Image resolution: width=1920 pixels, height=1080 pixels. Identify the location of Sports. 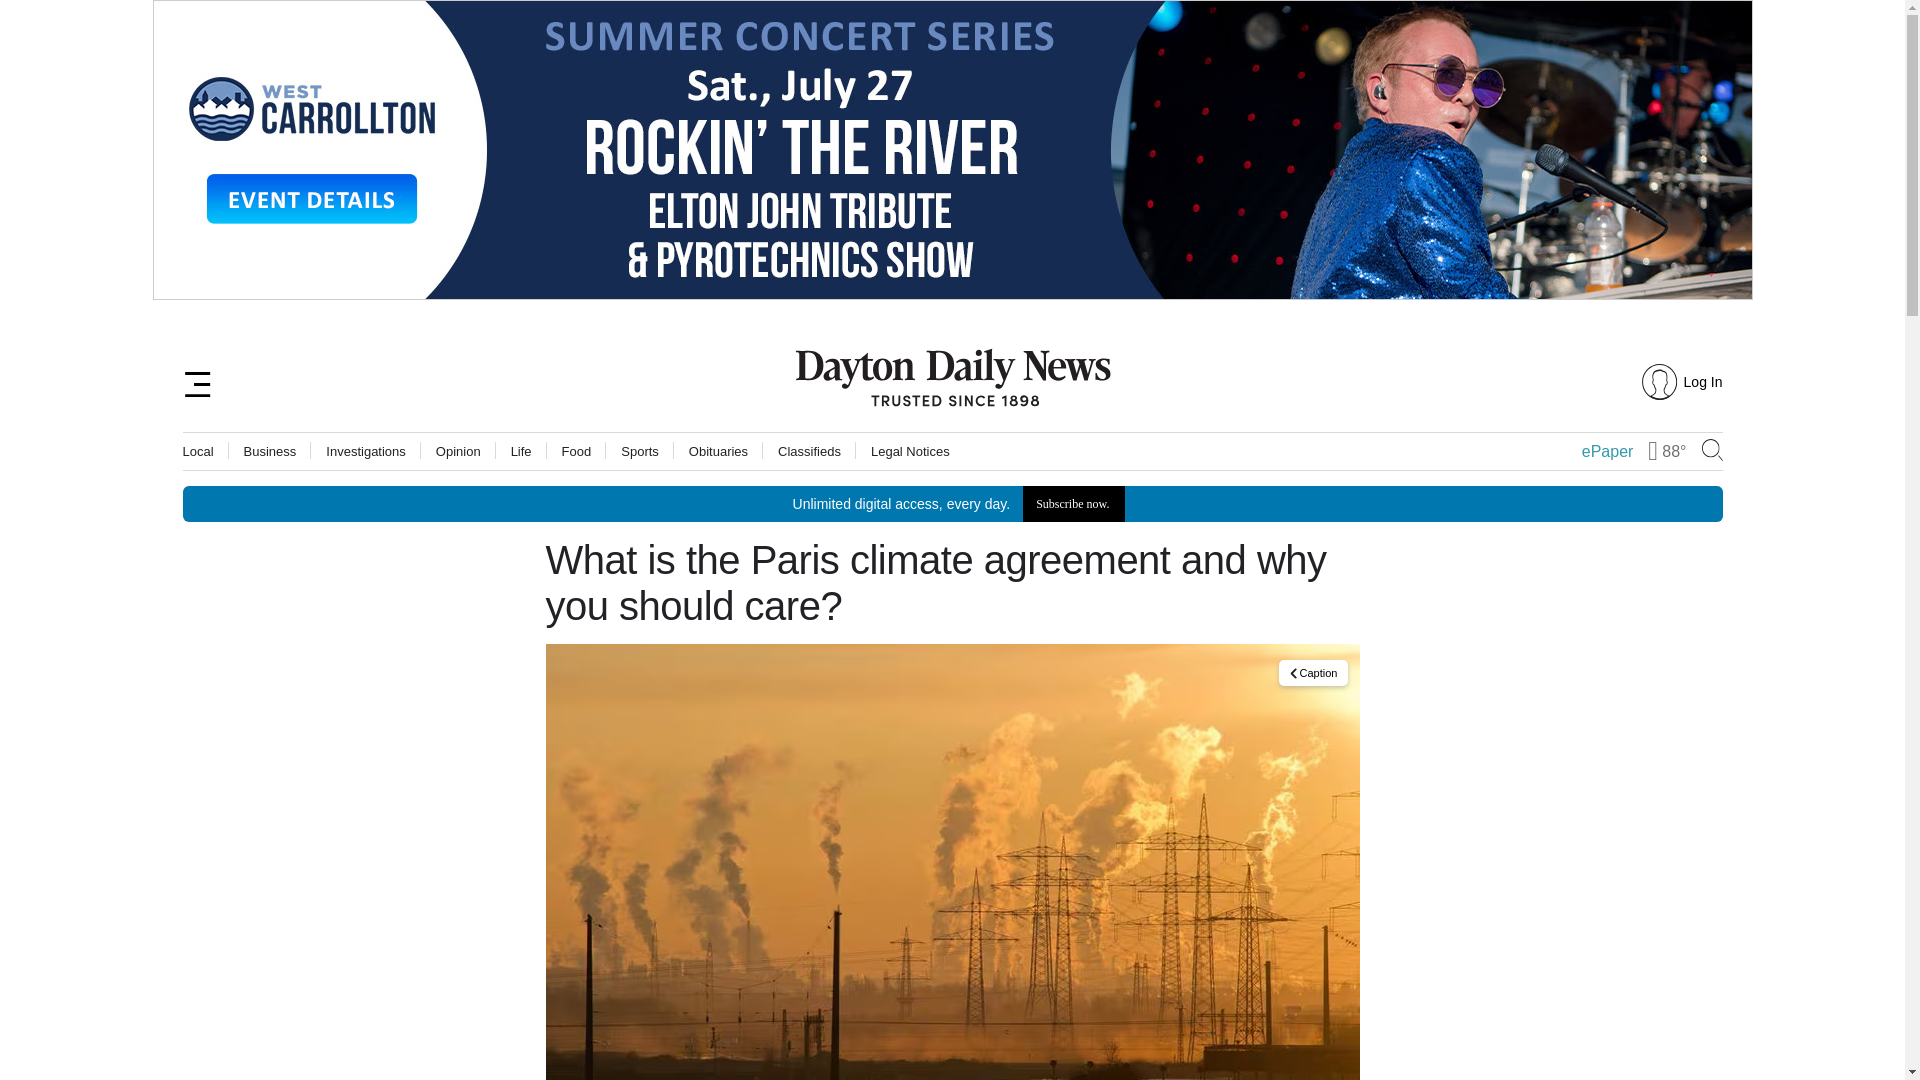
(639, 450).